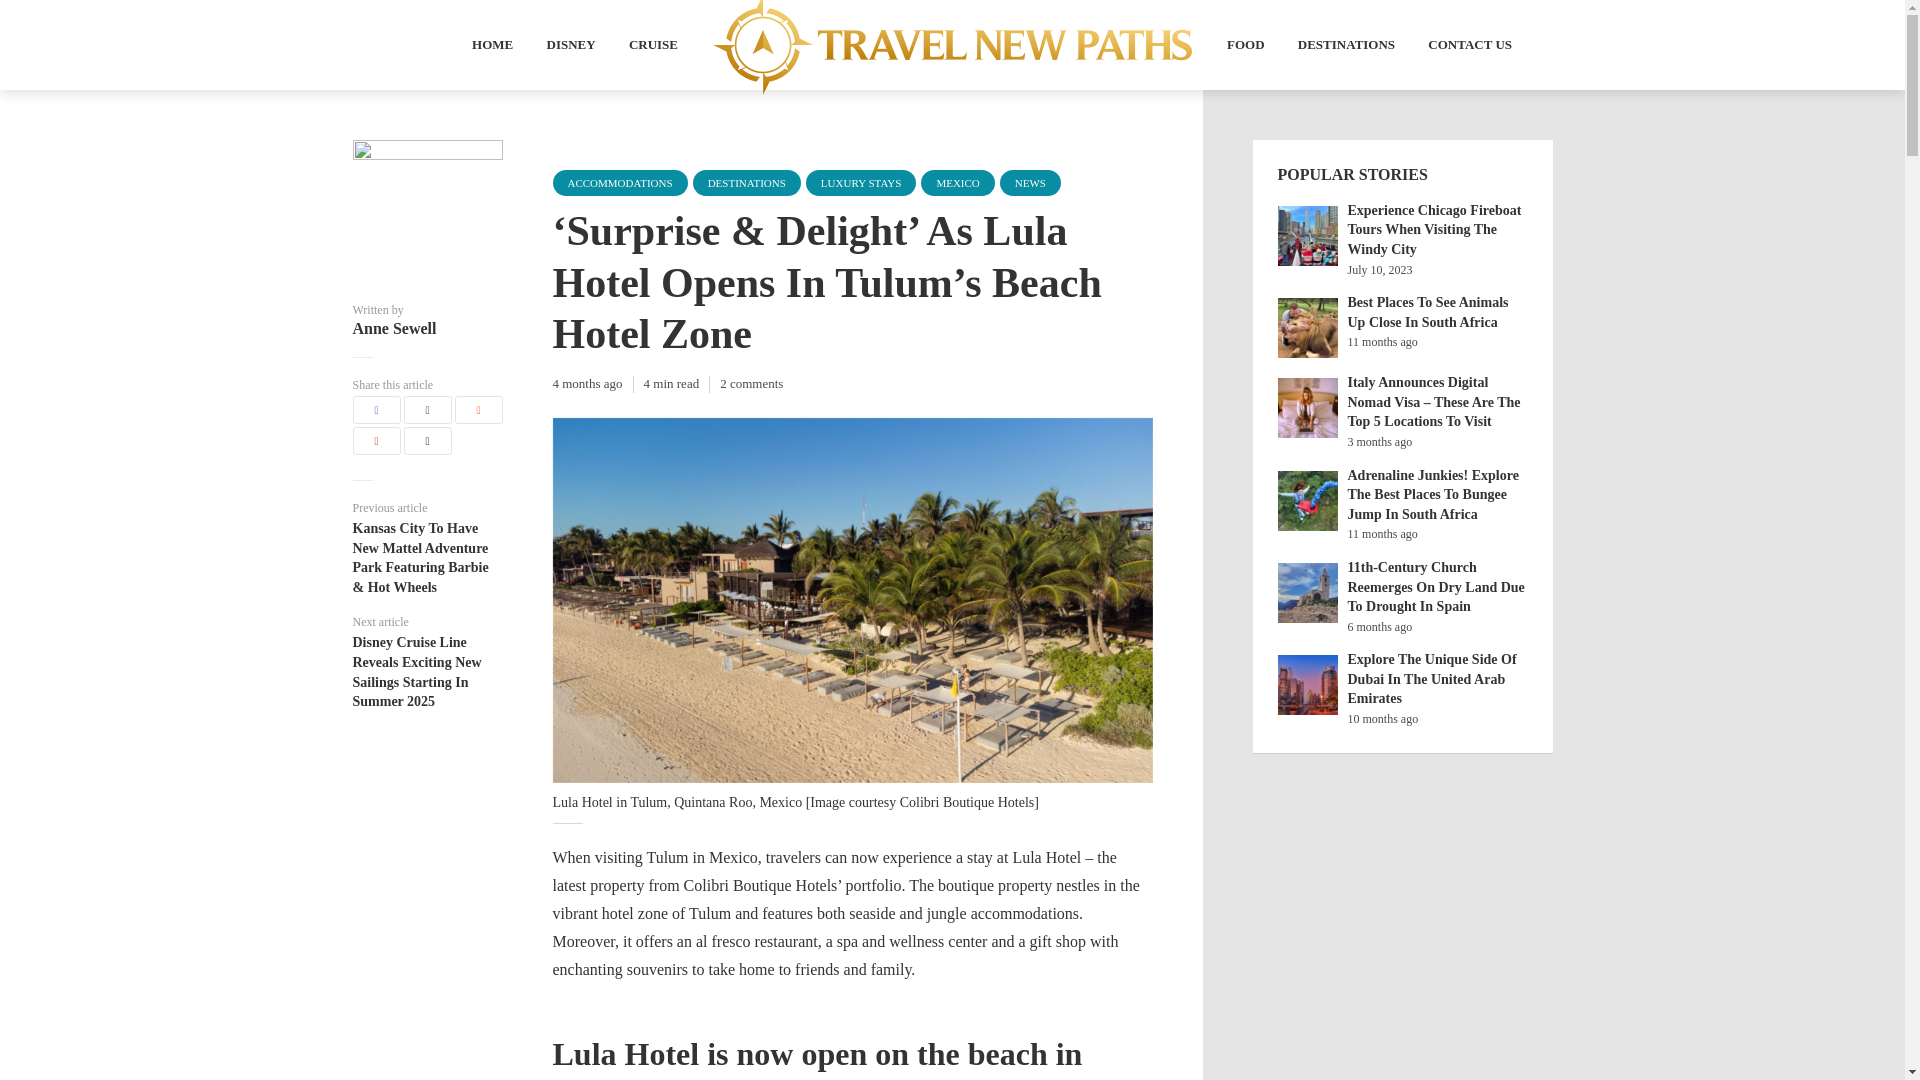 The image size is (1920, 1080). Describe the element at coordinates (653, 46) in the screenshot. I see `CRUISE` at that location.